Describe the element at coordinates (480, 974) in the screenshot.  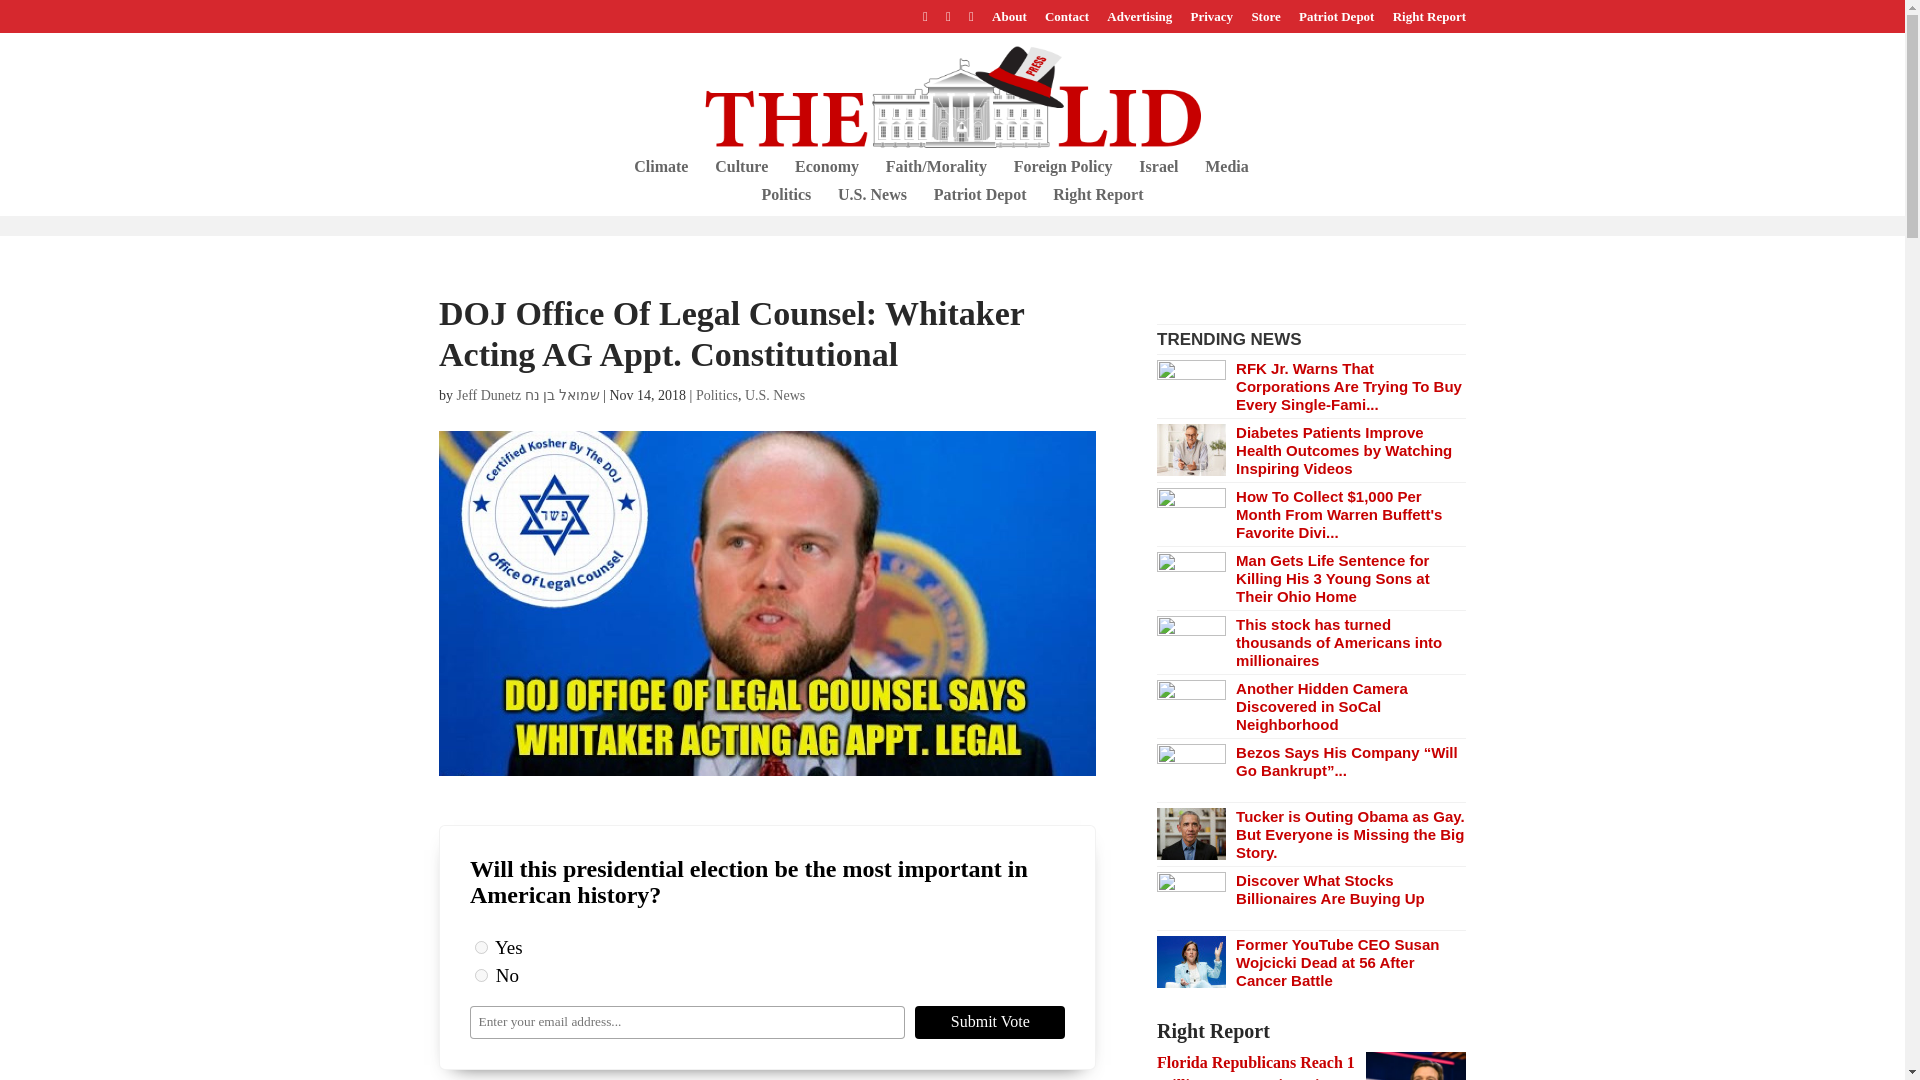
I see `30` at that location.